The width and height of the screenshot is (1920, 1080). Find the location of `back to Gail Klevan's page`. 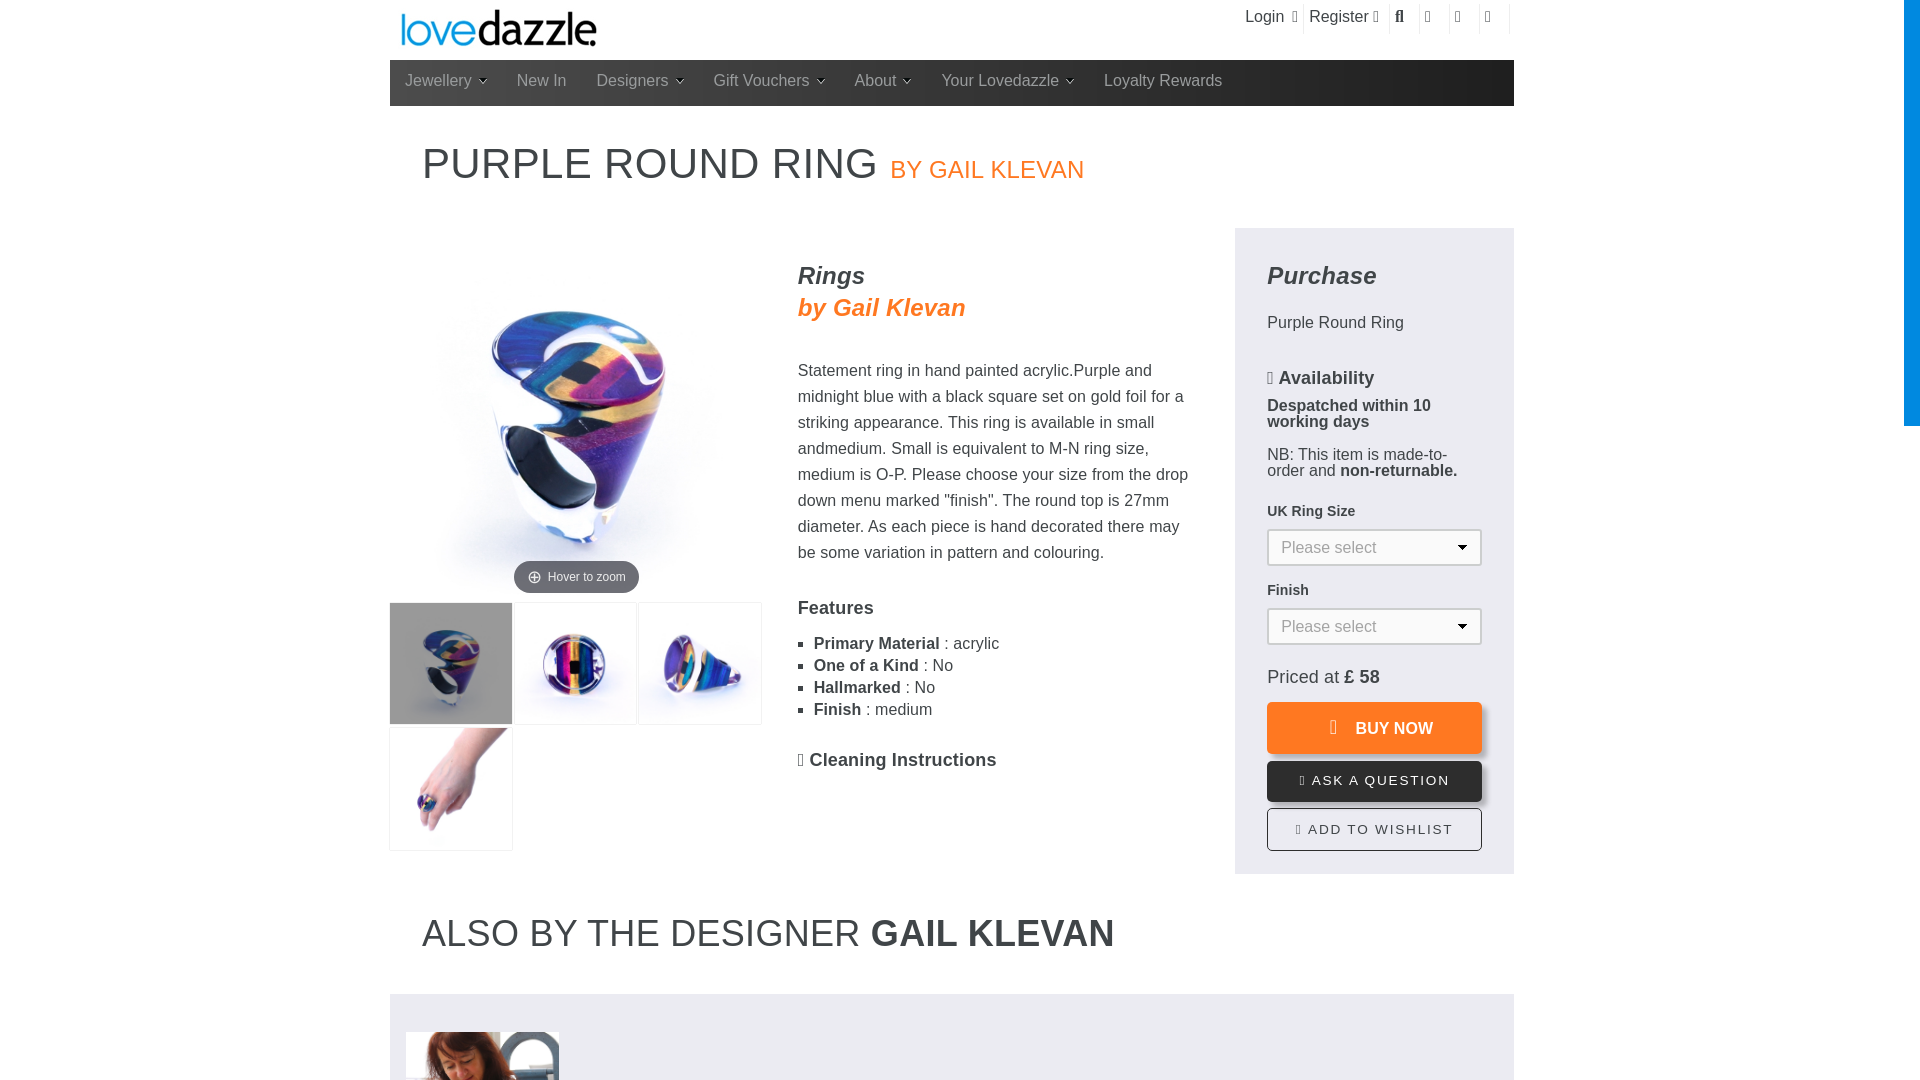

back to Gail Klevan's page is located at coordinates (882, 323).